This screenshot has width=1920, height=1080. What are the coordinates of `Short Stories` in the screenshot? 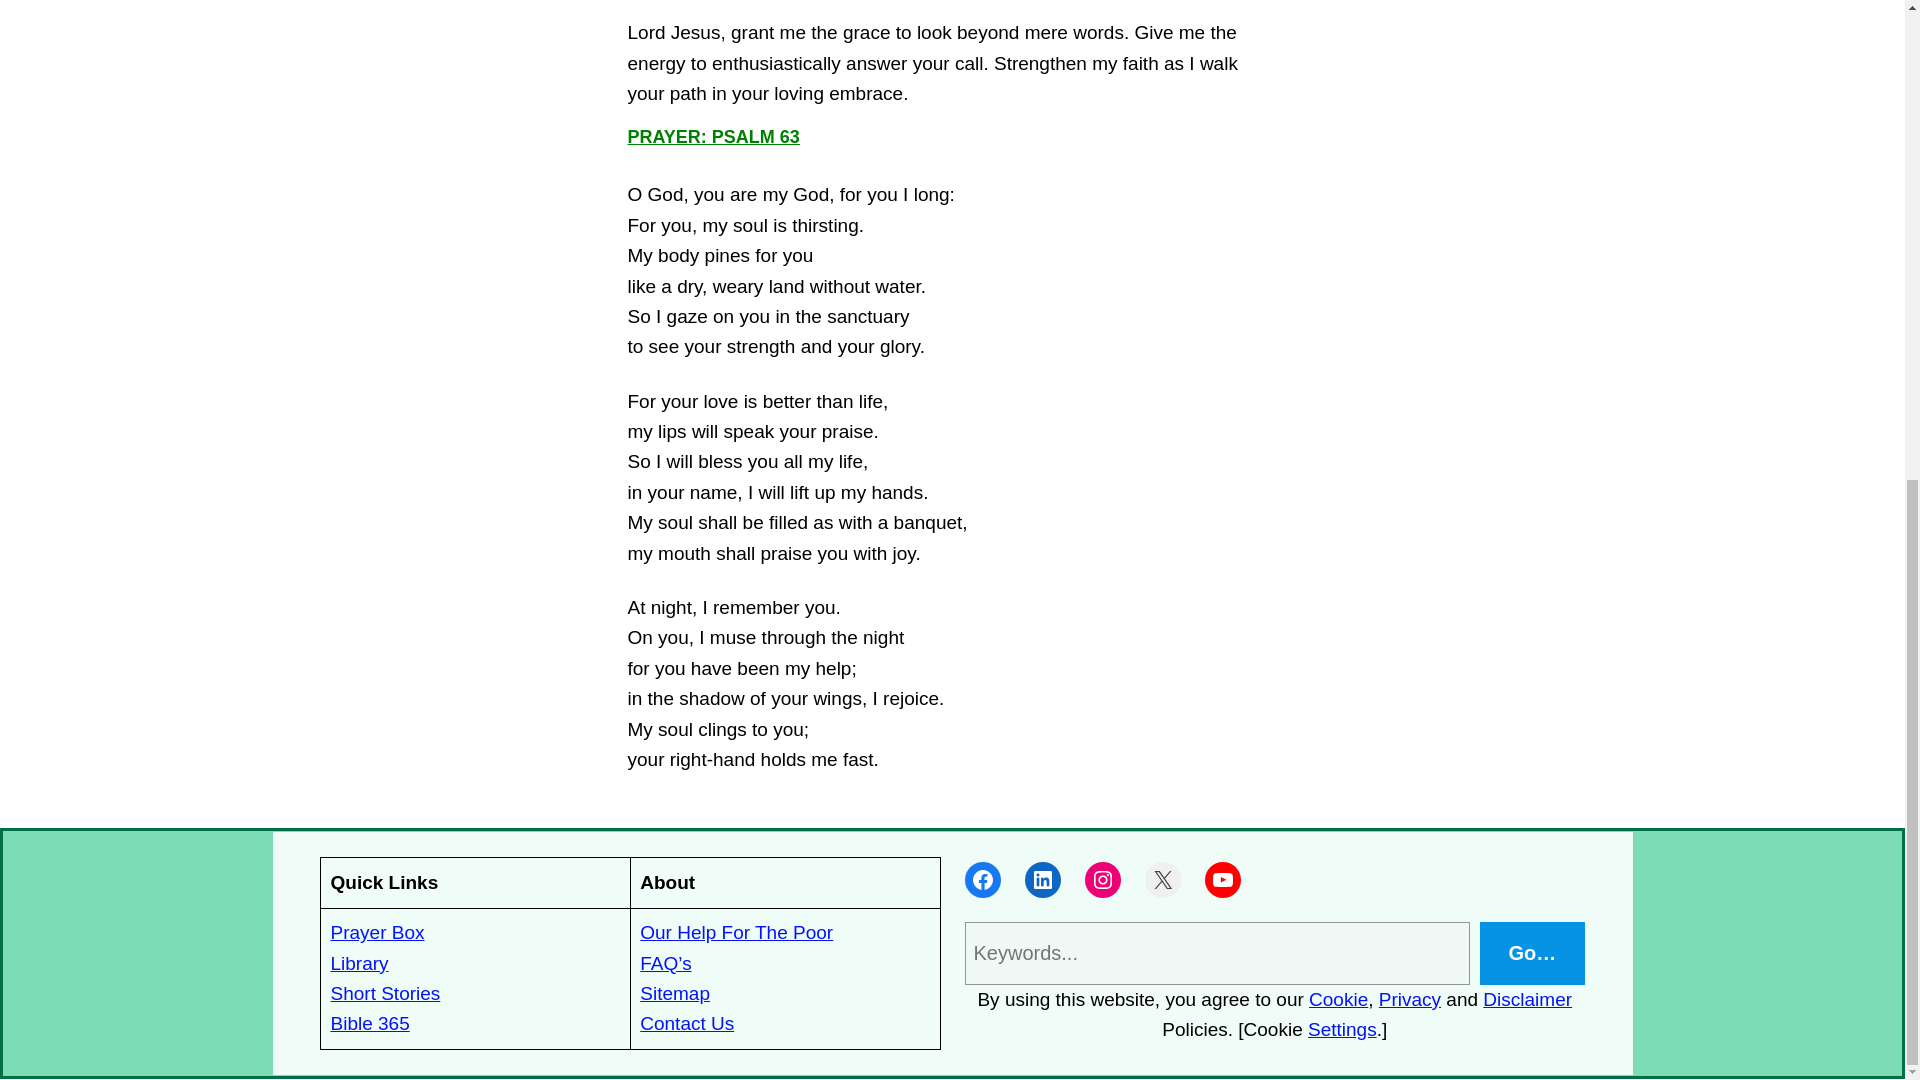 It's located at (384, 993).